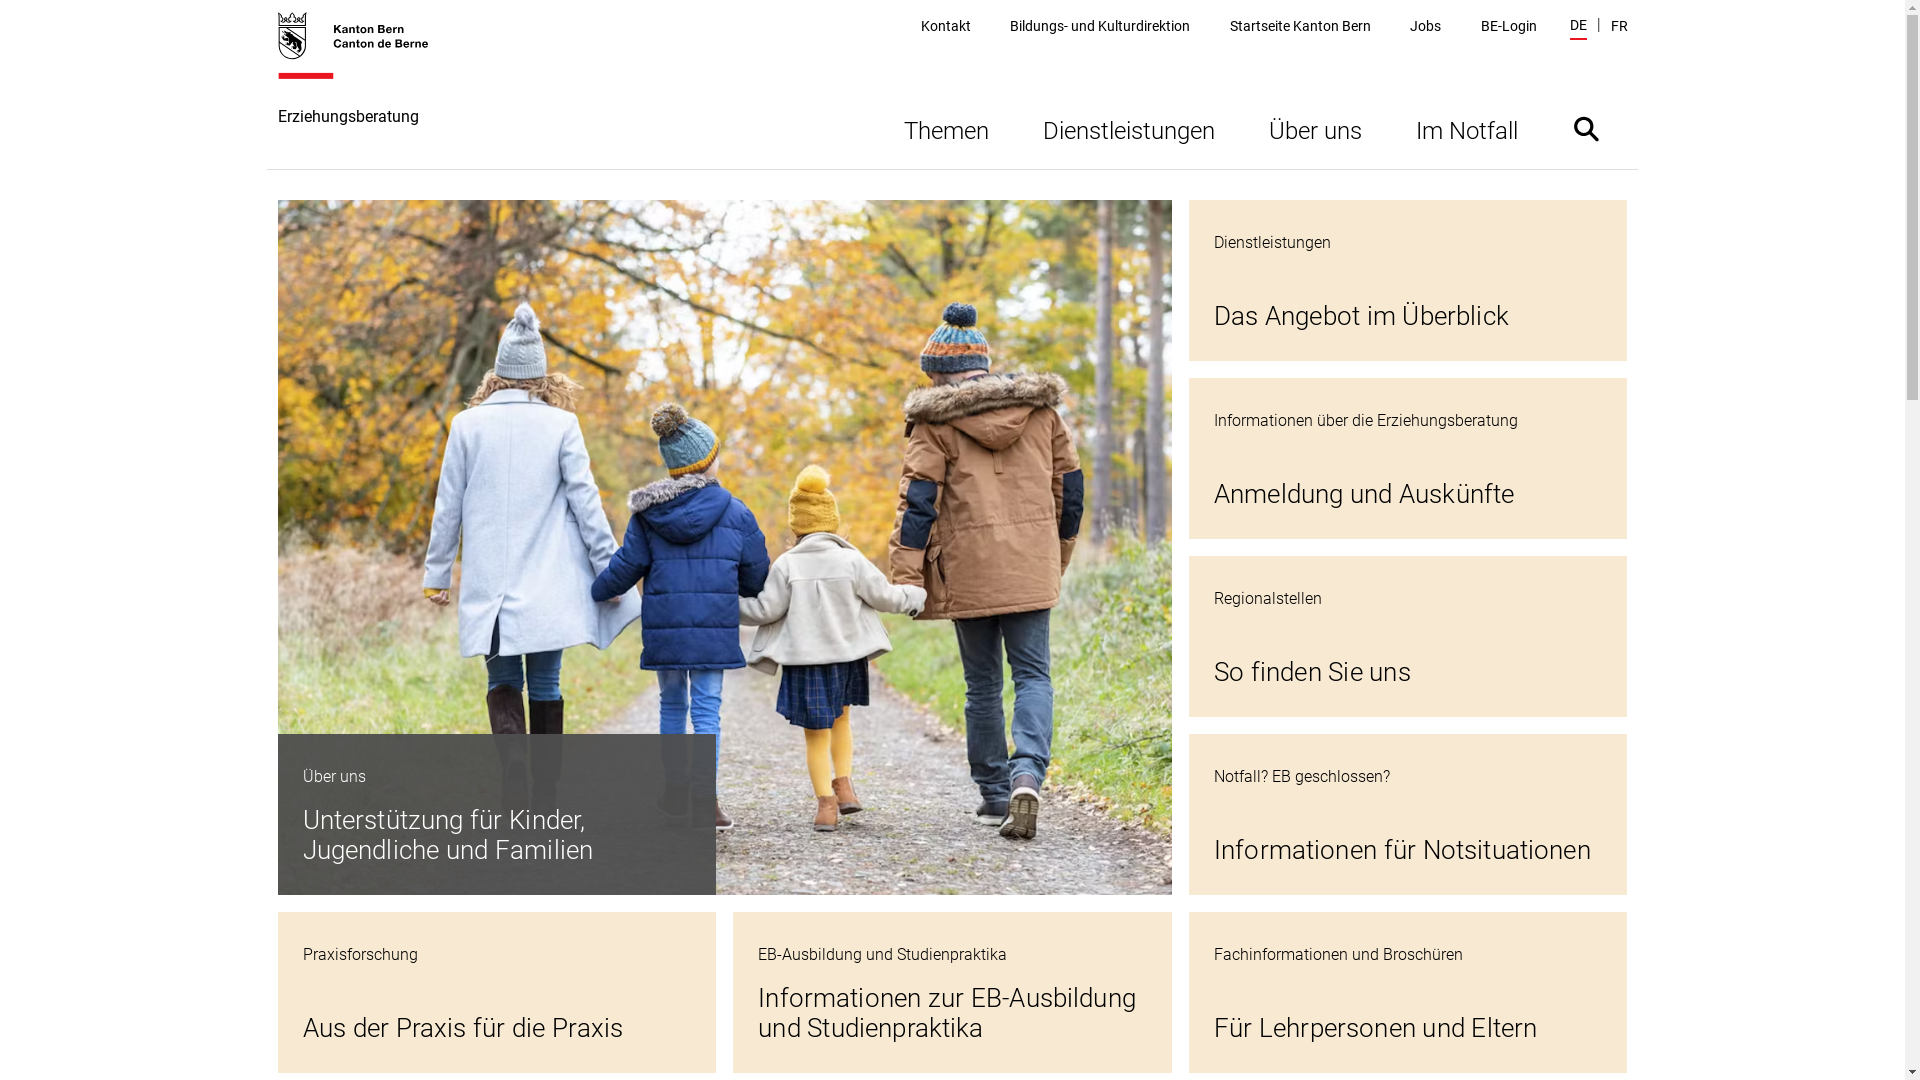 The image size is (1920, 1080). I want to click on Erziehungsberatung, so click(364, 90).